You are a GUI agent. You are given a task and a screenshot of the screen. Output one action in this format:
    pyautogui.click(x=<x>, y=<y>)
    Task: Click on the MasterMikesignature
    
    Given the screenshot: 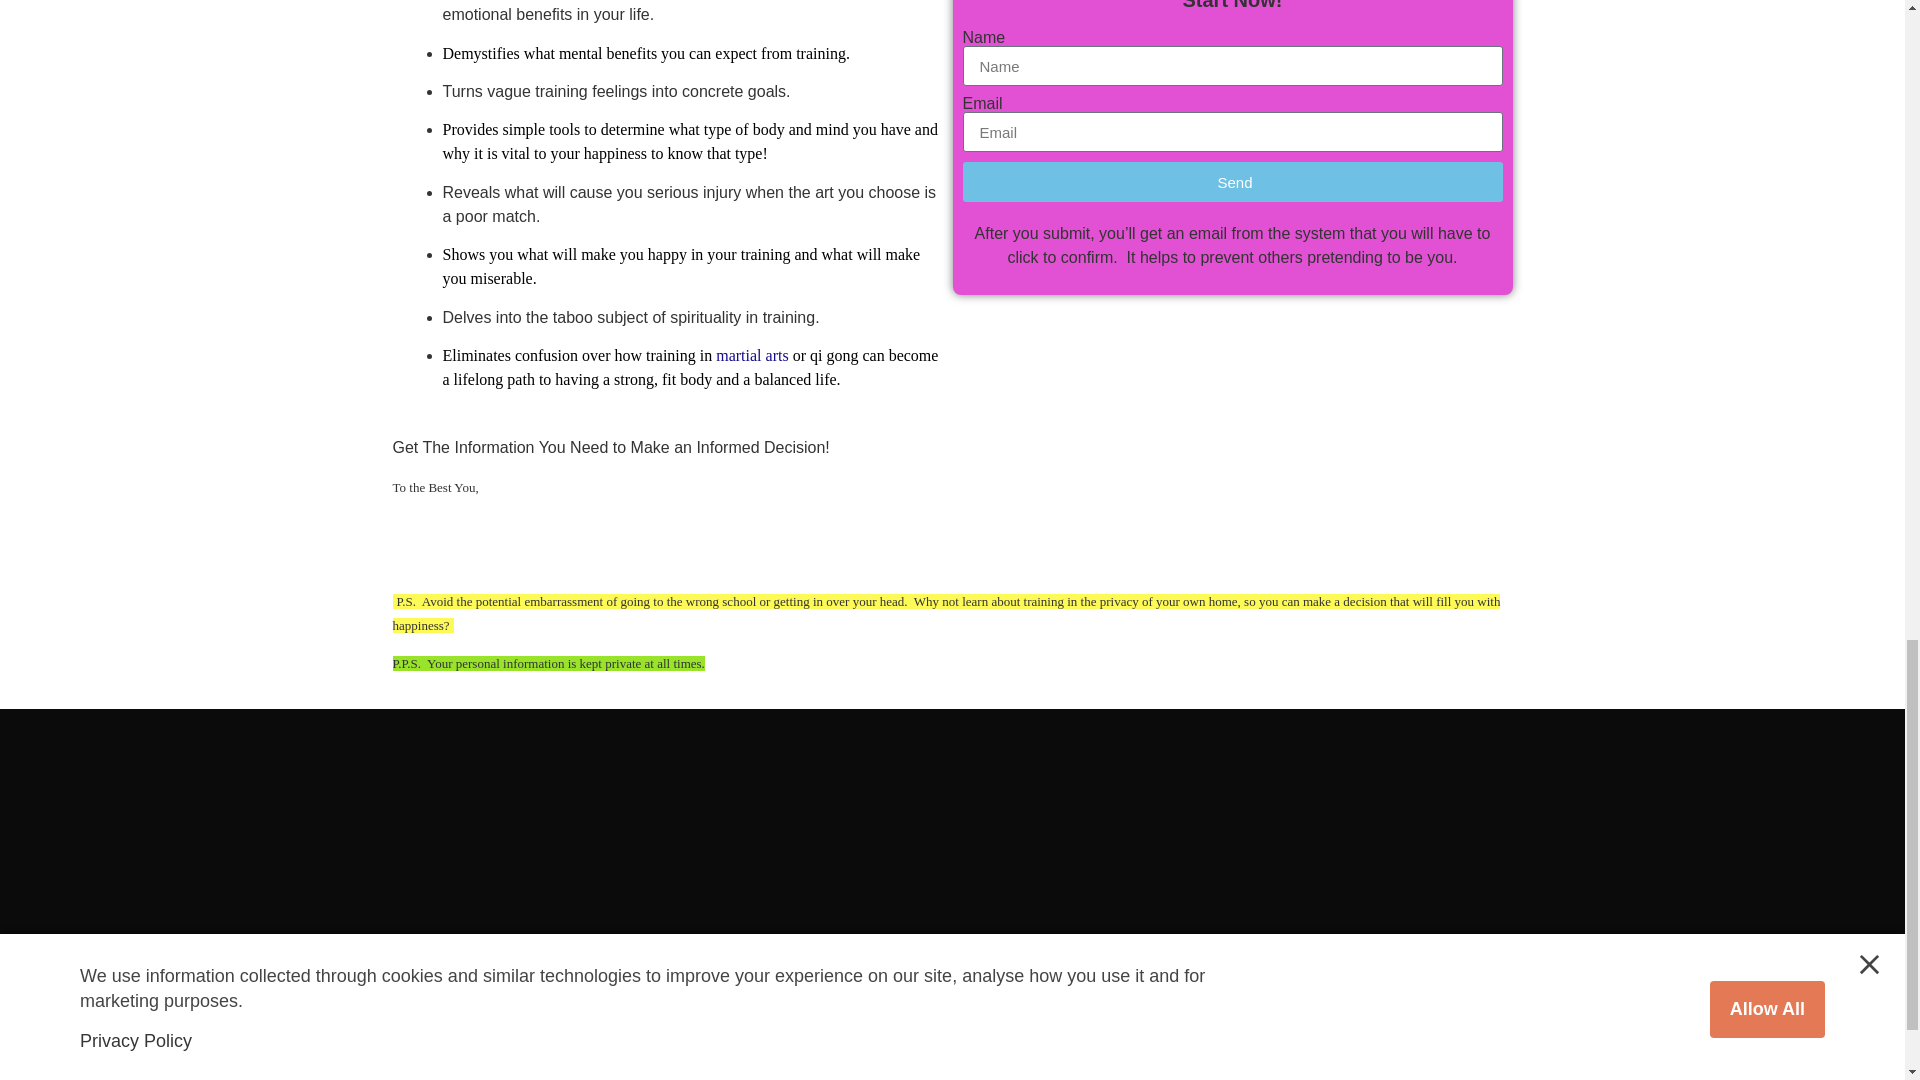 What is the action you would take?
    pyautogui.click(x=548, y=562)
    